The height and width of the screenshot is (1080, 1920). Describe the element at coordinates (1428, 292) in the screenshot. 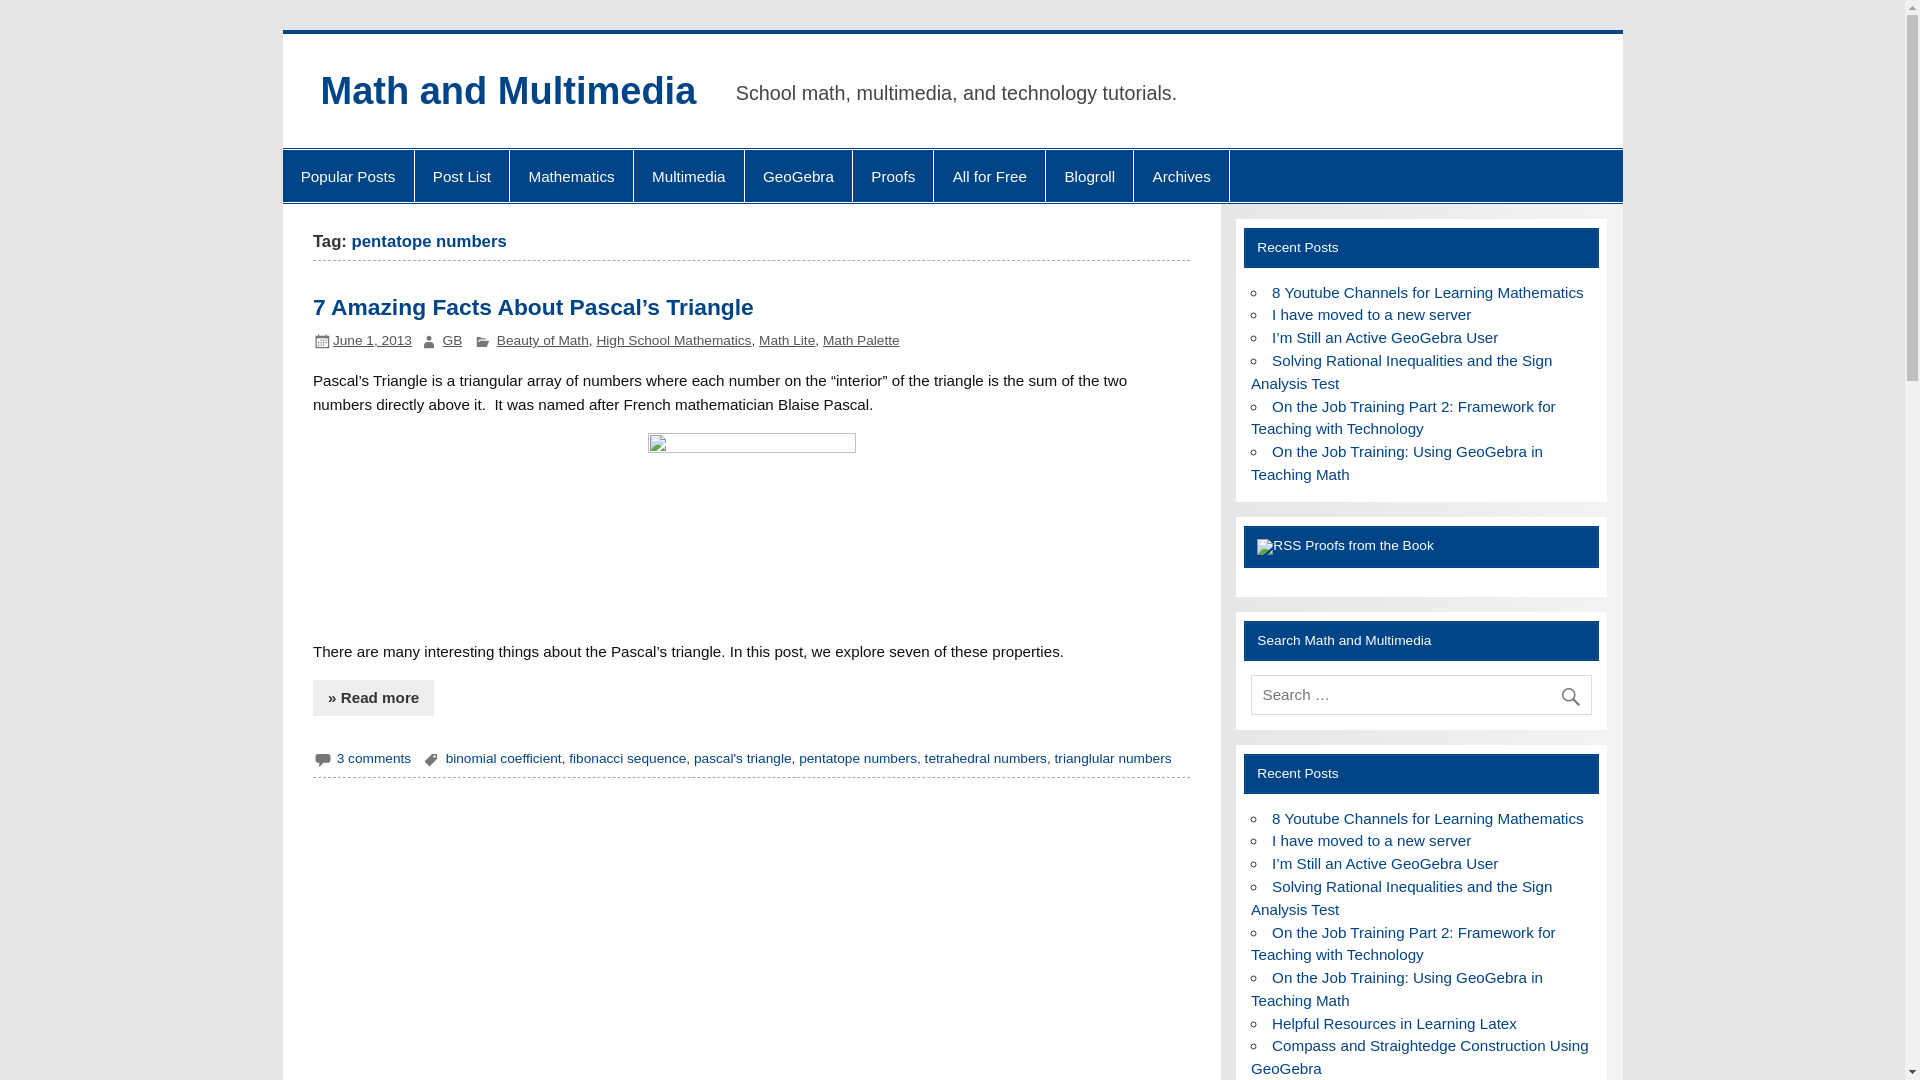

I see `8 Youtube Channels for Learning Mathematics` at that location.